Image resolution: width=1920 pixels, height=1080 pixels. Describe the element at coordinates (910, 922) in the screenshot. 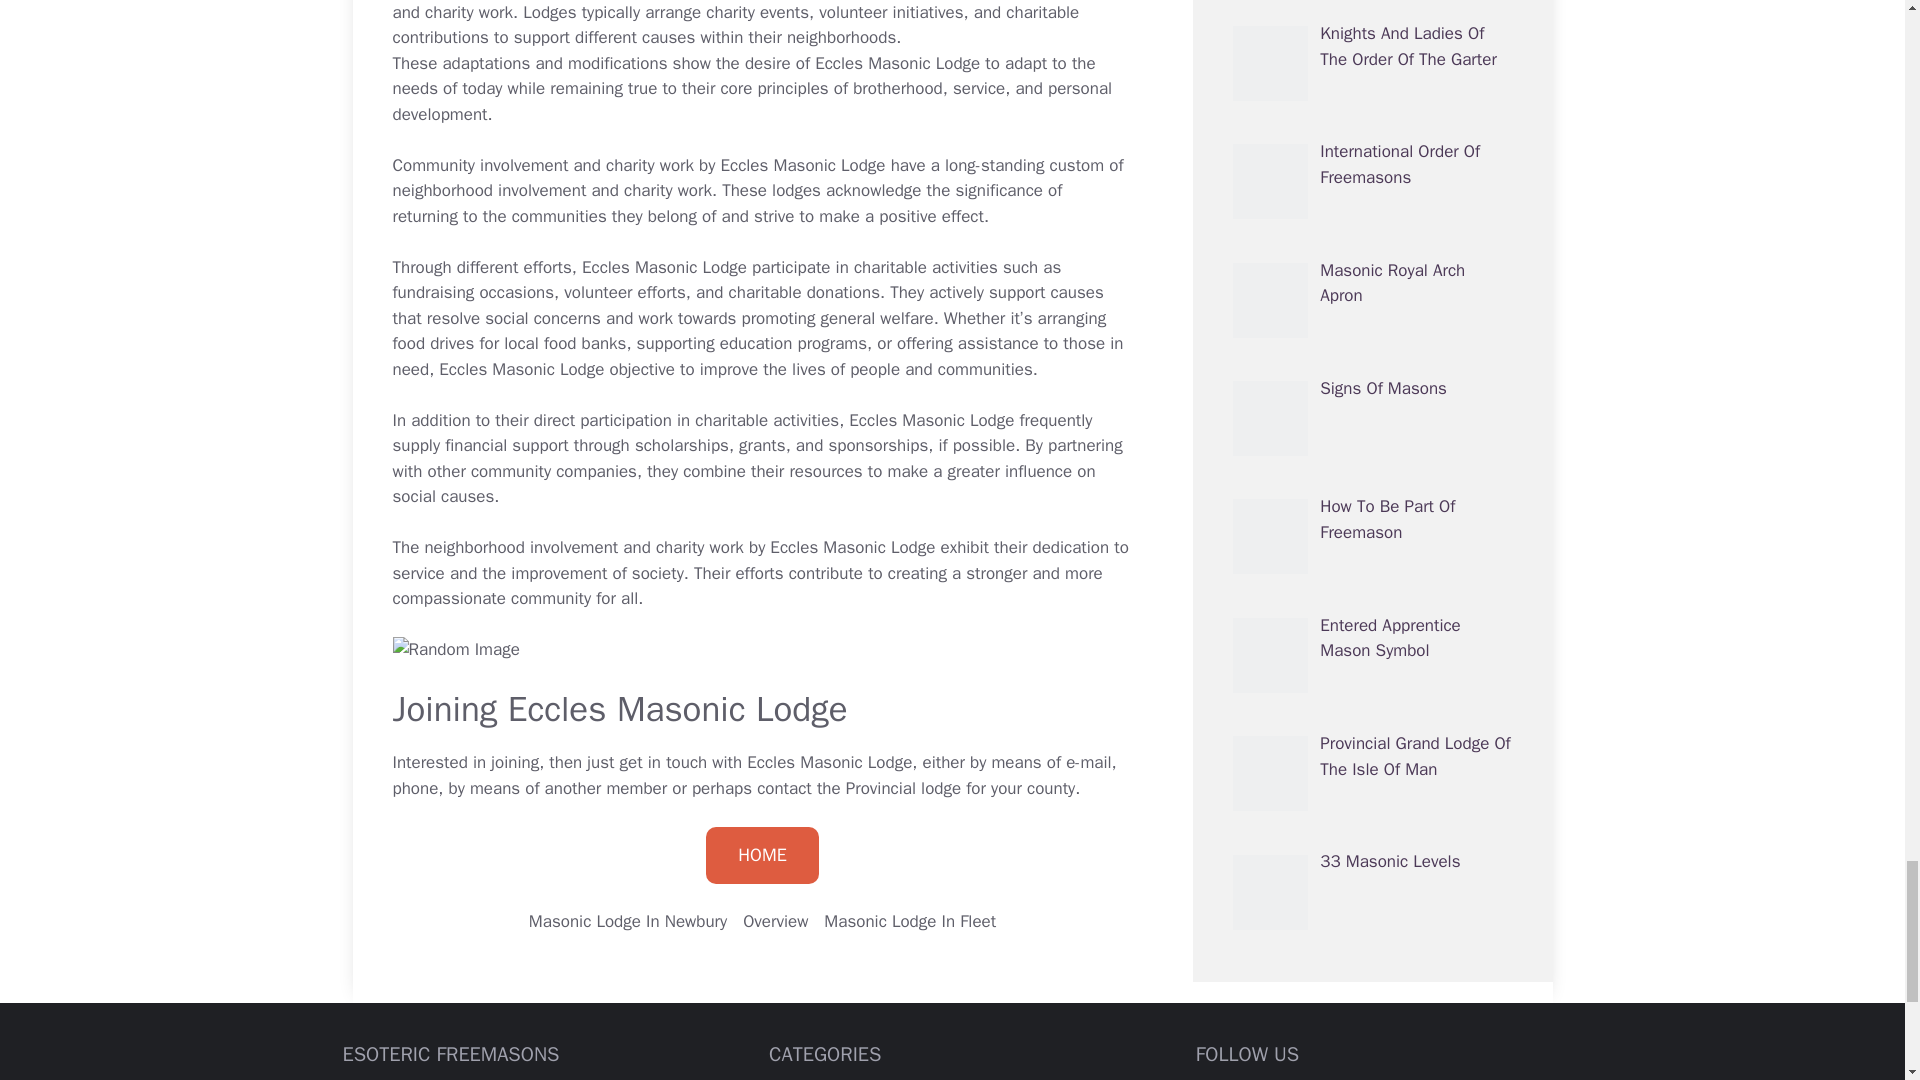

I see `Masonic Lodge In Fleet` at that location.